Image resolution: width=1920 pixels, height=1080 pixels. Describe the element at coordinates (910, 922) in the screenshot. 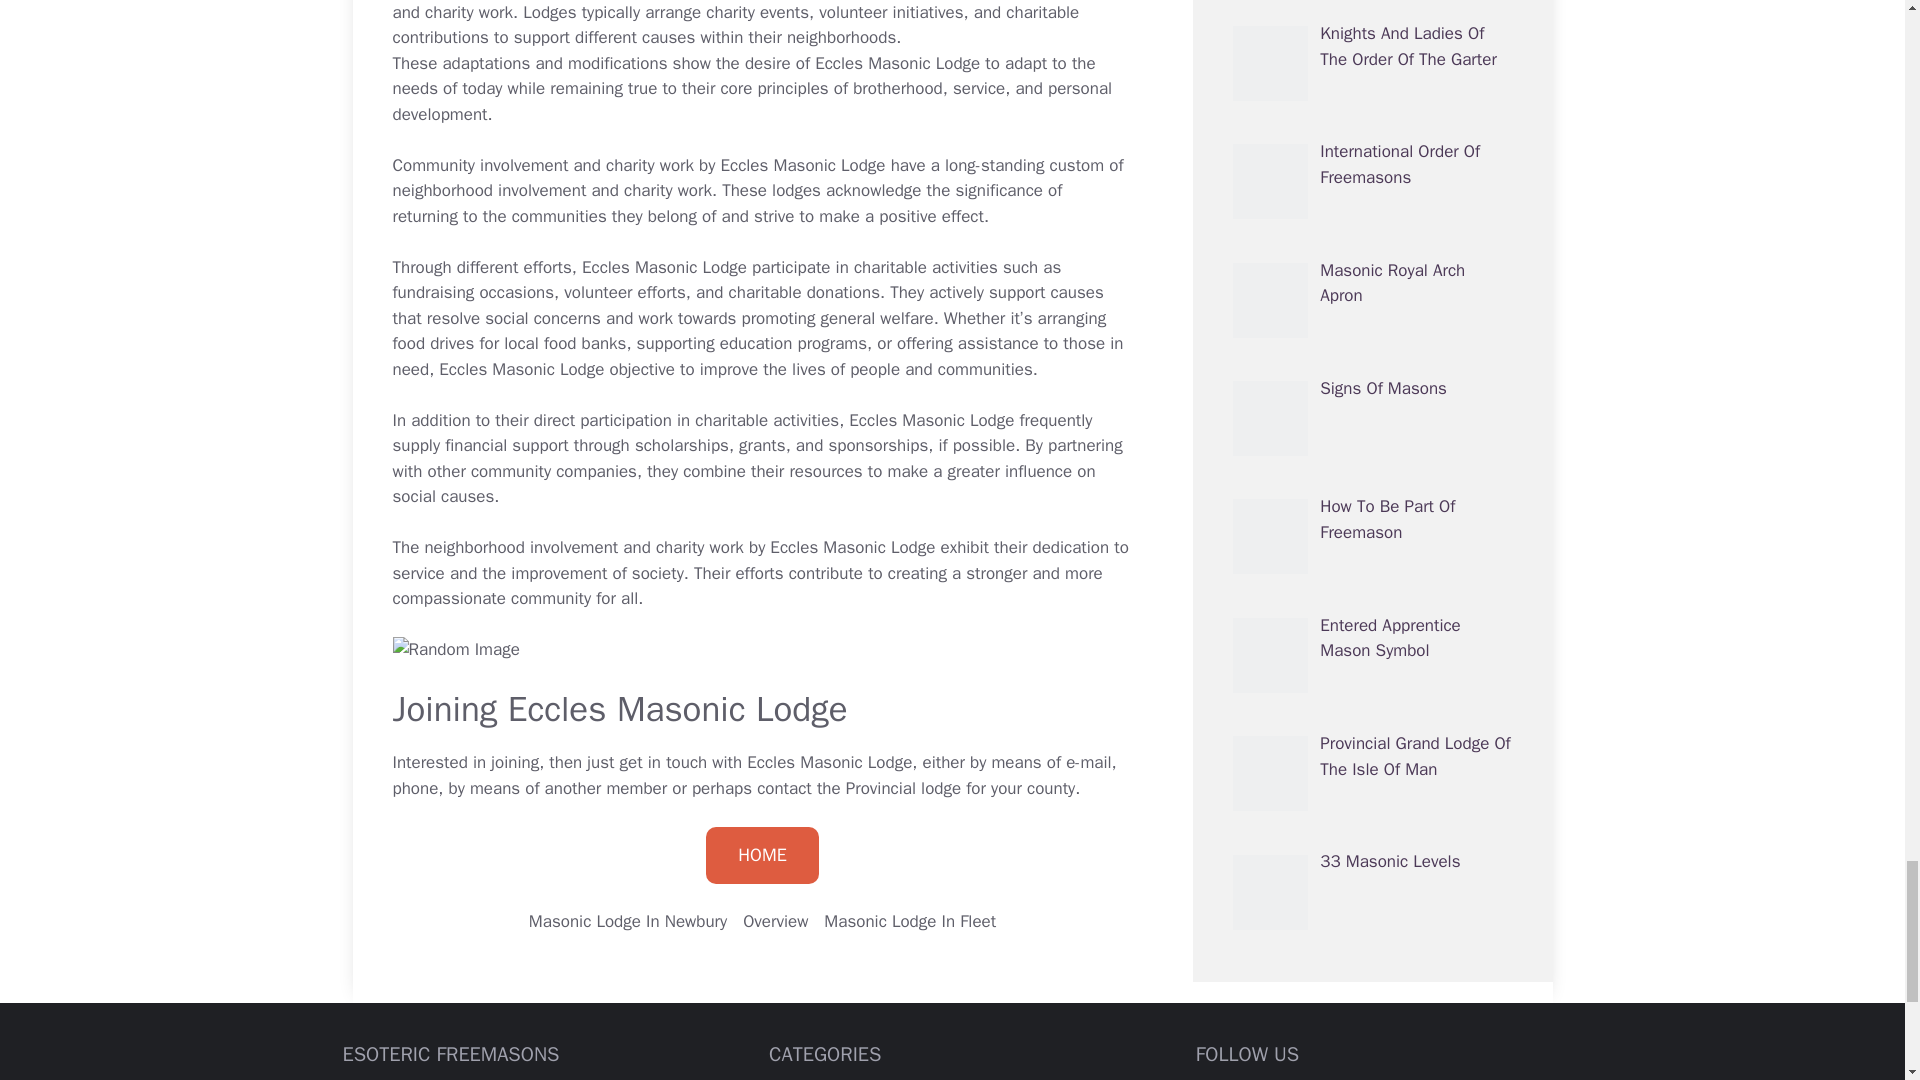

I see `Masonic Lodge In Fleet` at that location.